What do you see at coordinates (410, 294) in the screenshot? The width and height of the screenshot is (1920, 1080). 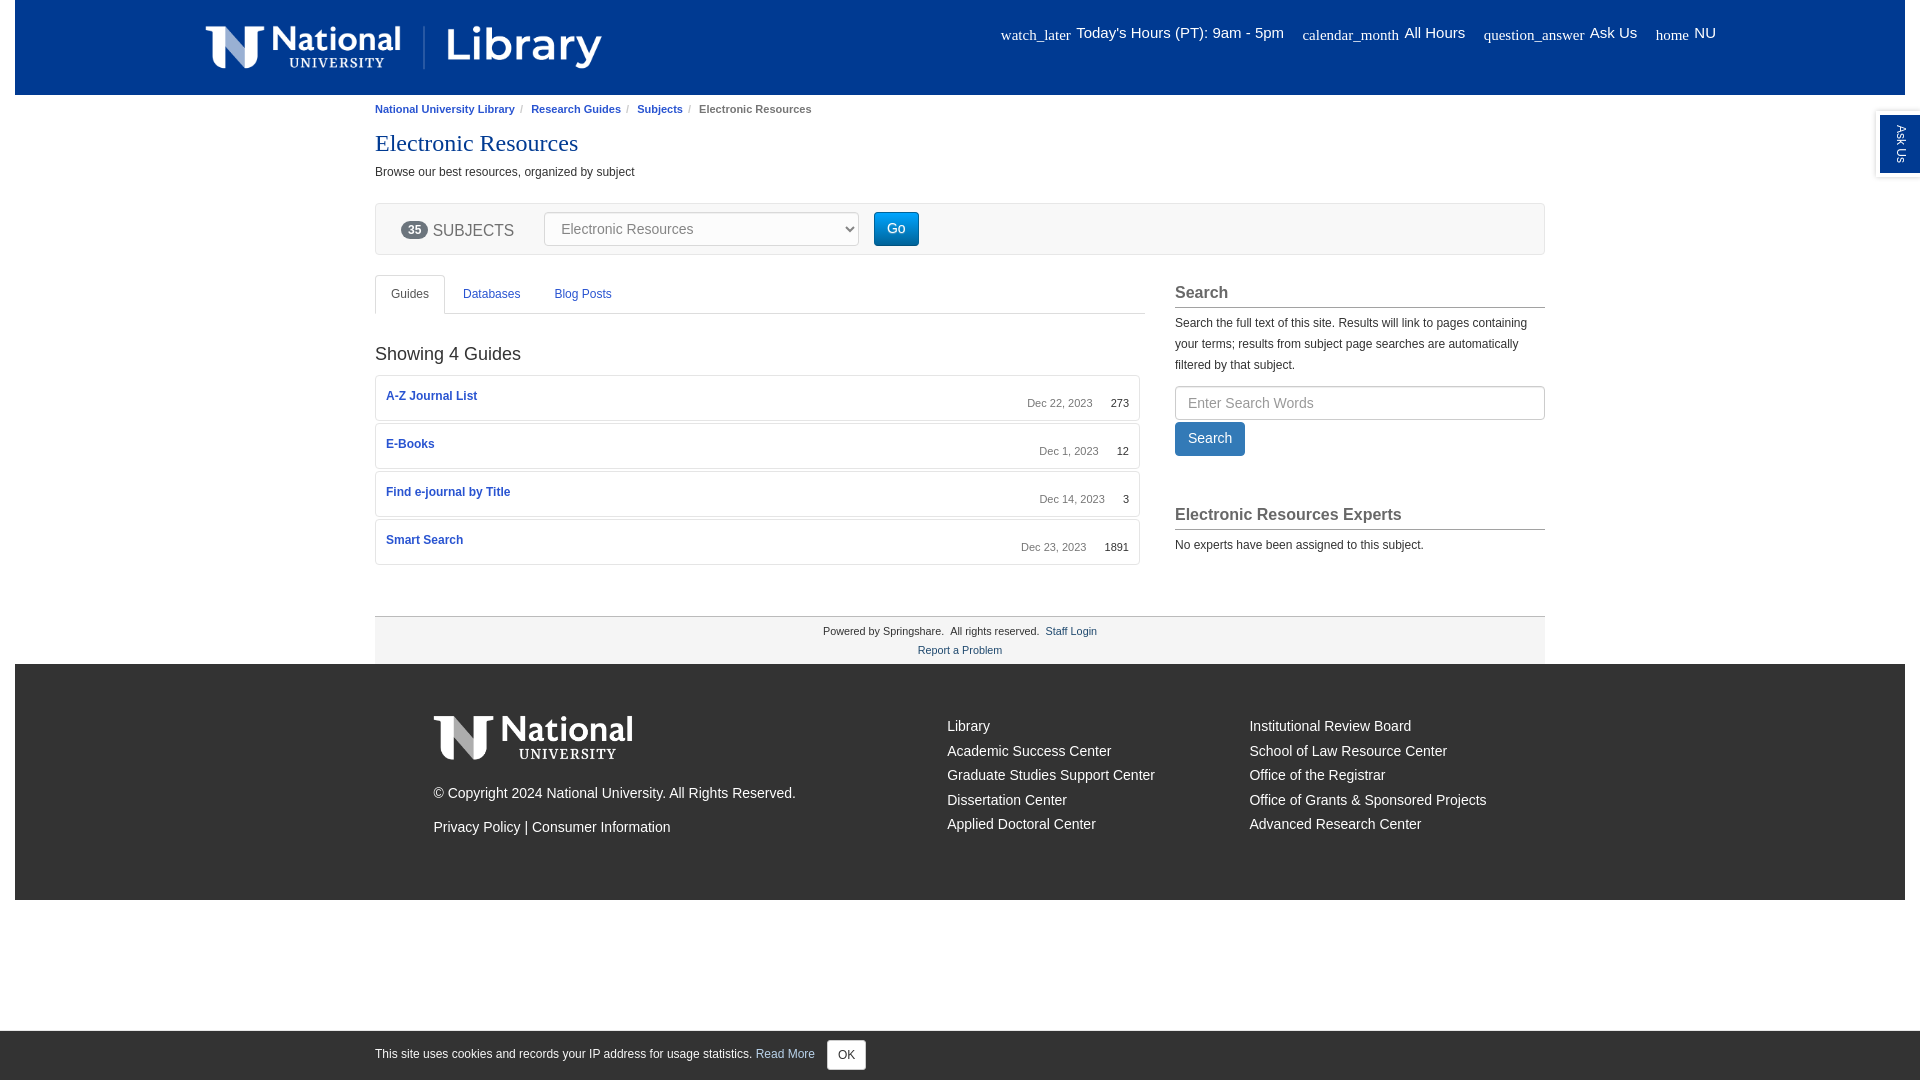 I see `Guides` at bounding box center [410, 294].